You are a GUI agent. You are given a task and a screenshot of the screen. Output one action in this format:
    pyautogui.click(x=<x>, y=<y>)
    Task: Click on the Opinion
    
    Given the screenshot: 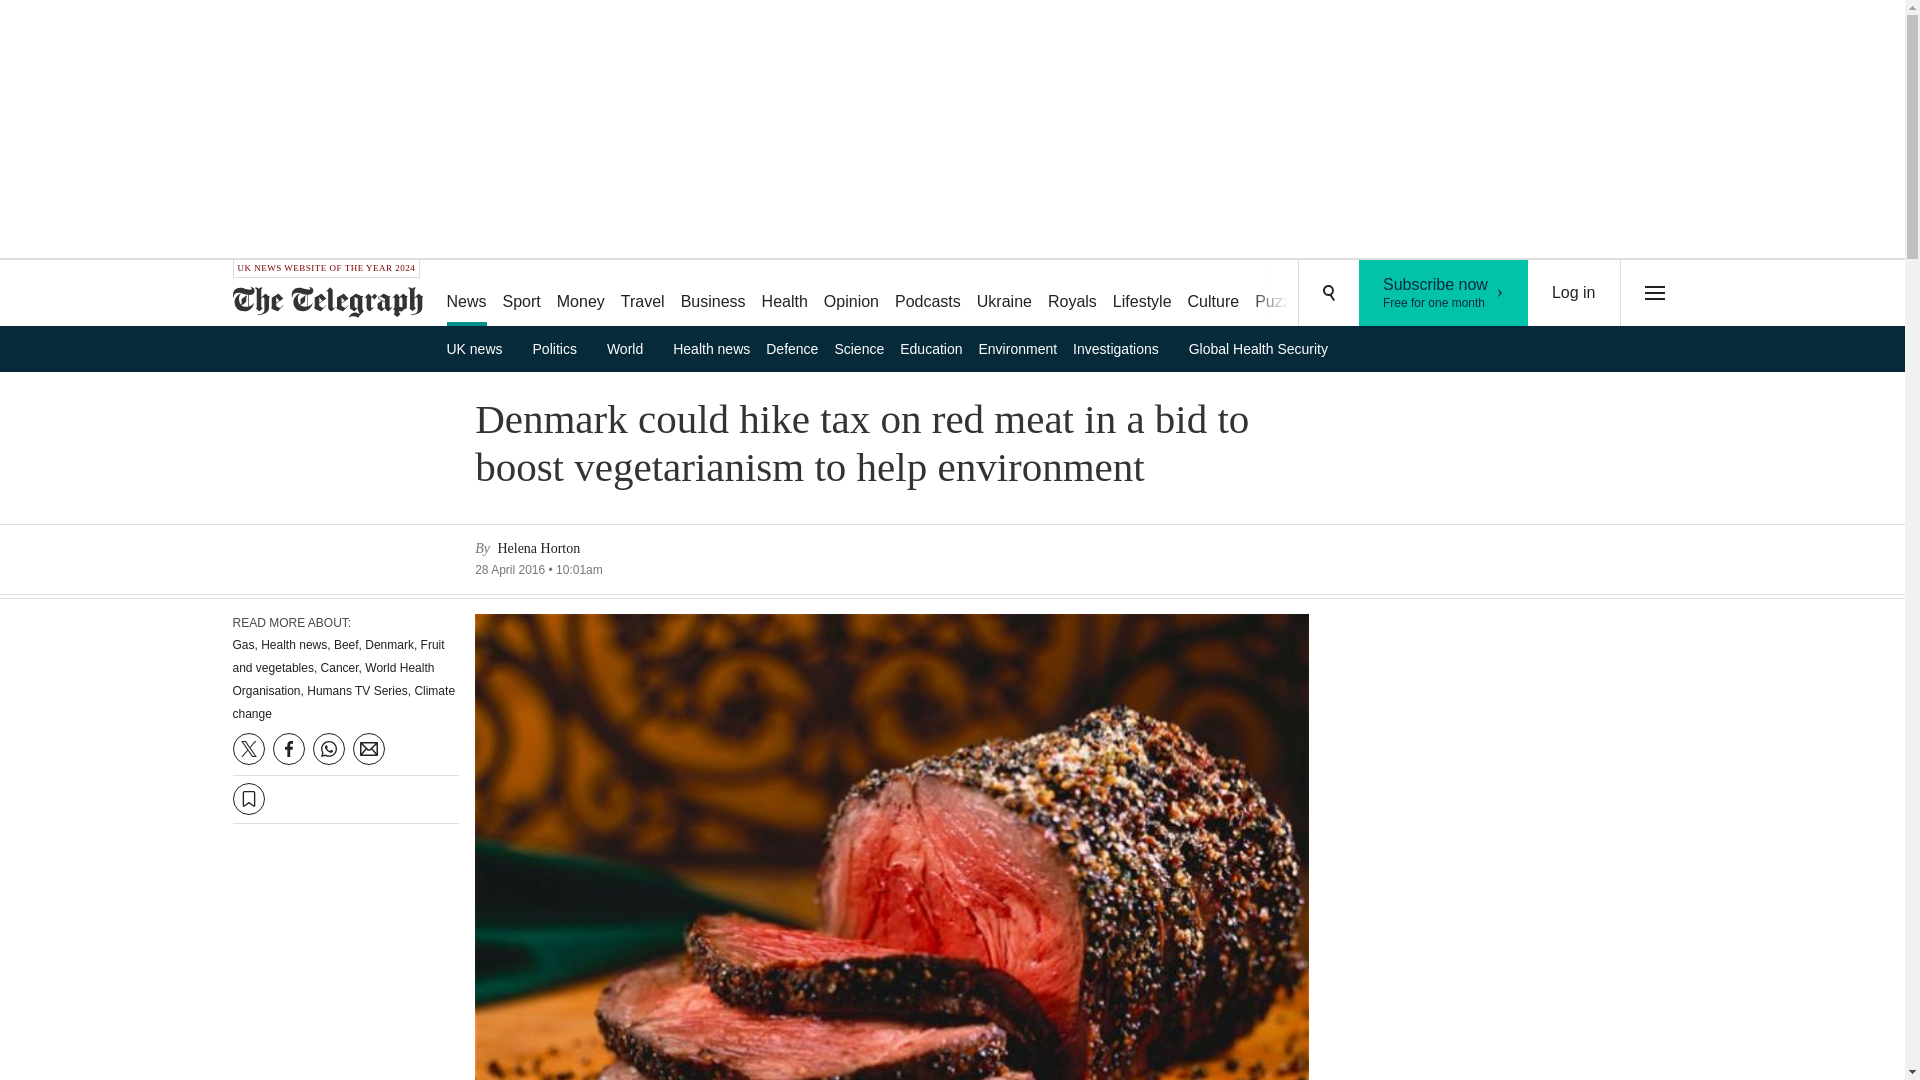 What is the action you would take?
    pyautogui.click(x=852, y=294)
    